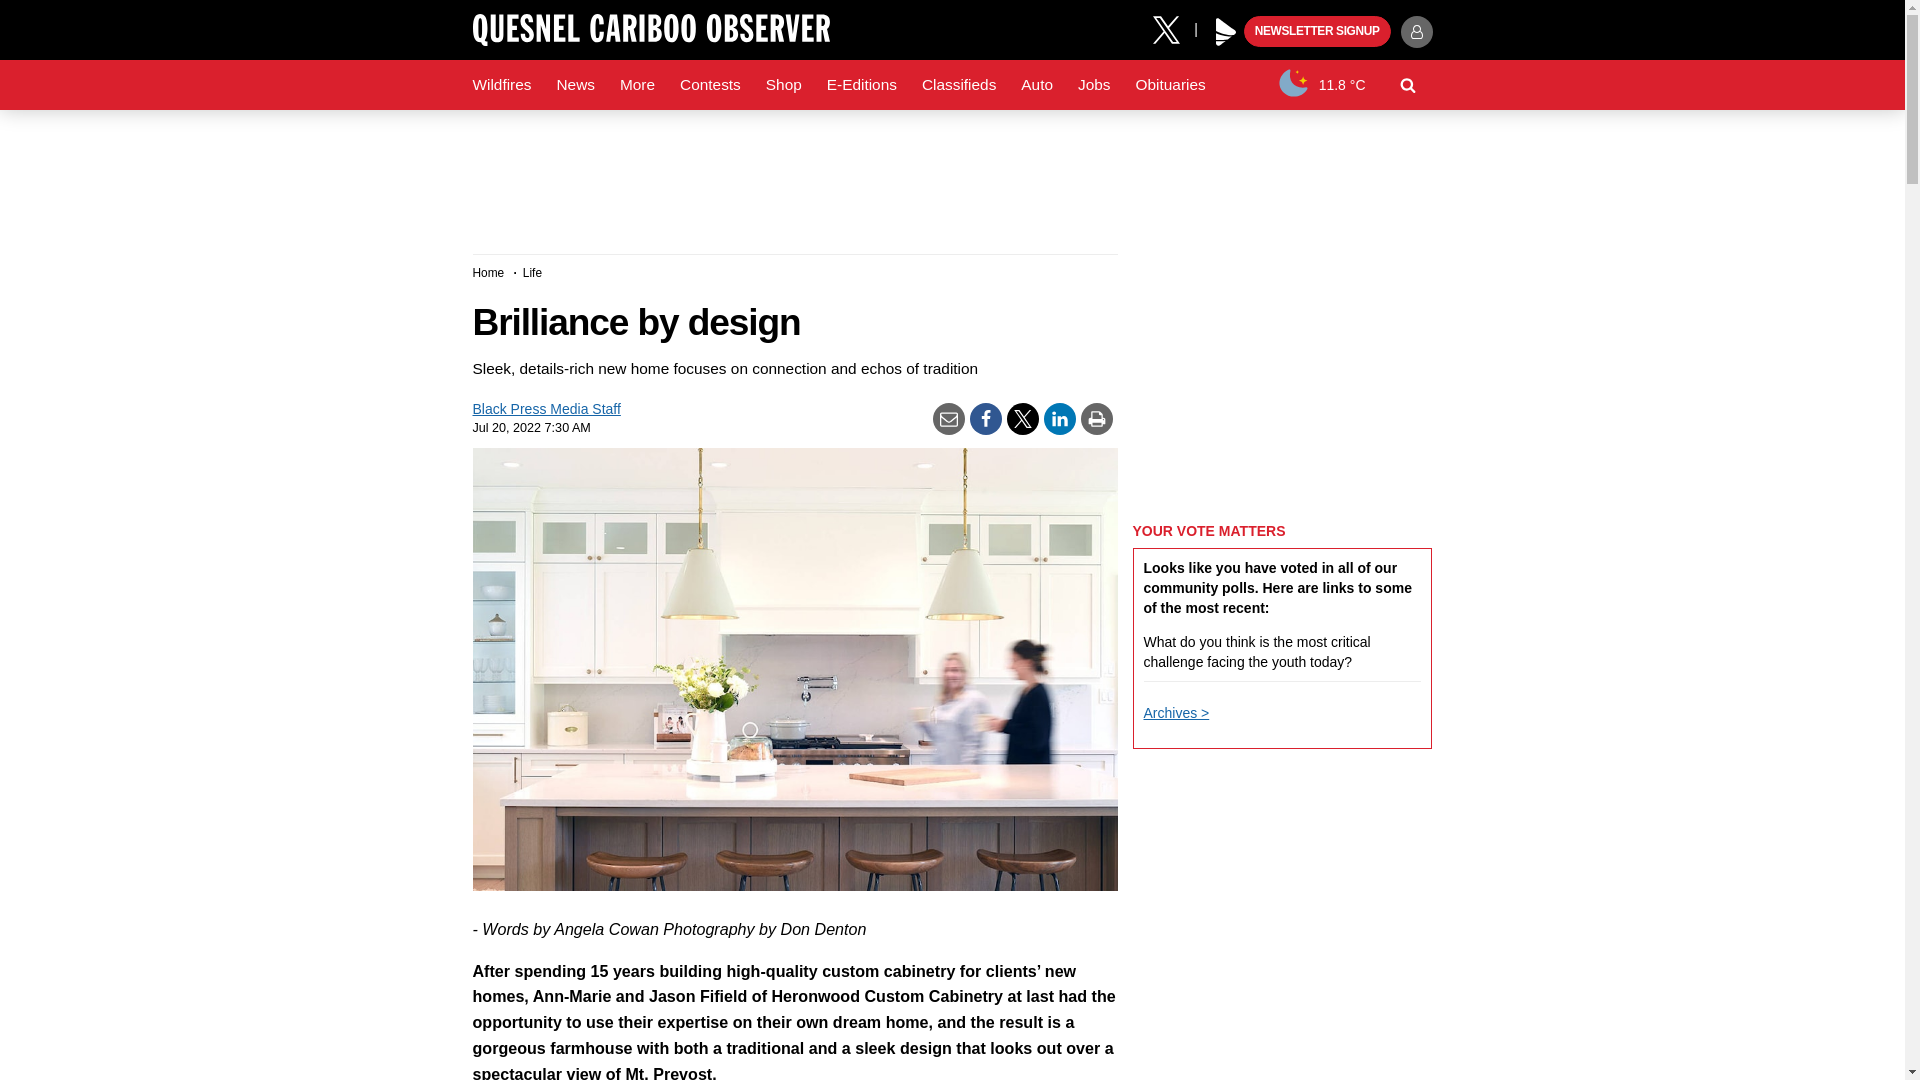  Describe the element at coordinates (1317, 32) in the screenshot. I see `NEWSLETTER SIGNUP` at that location.